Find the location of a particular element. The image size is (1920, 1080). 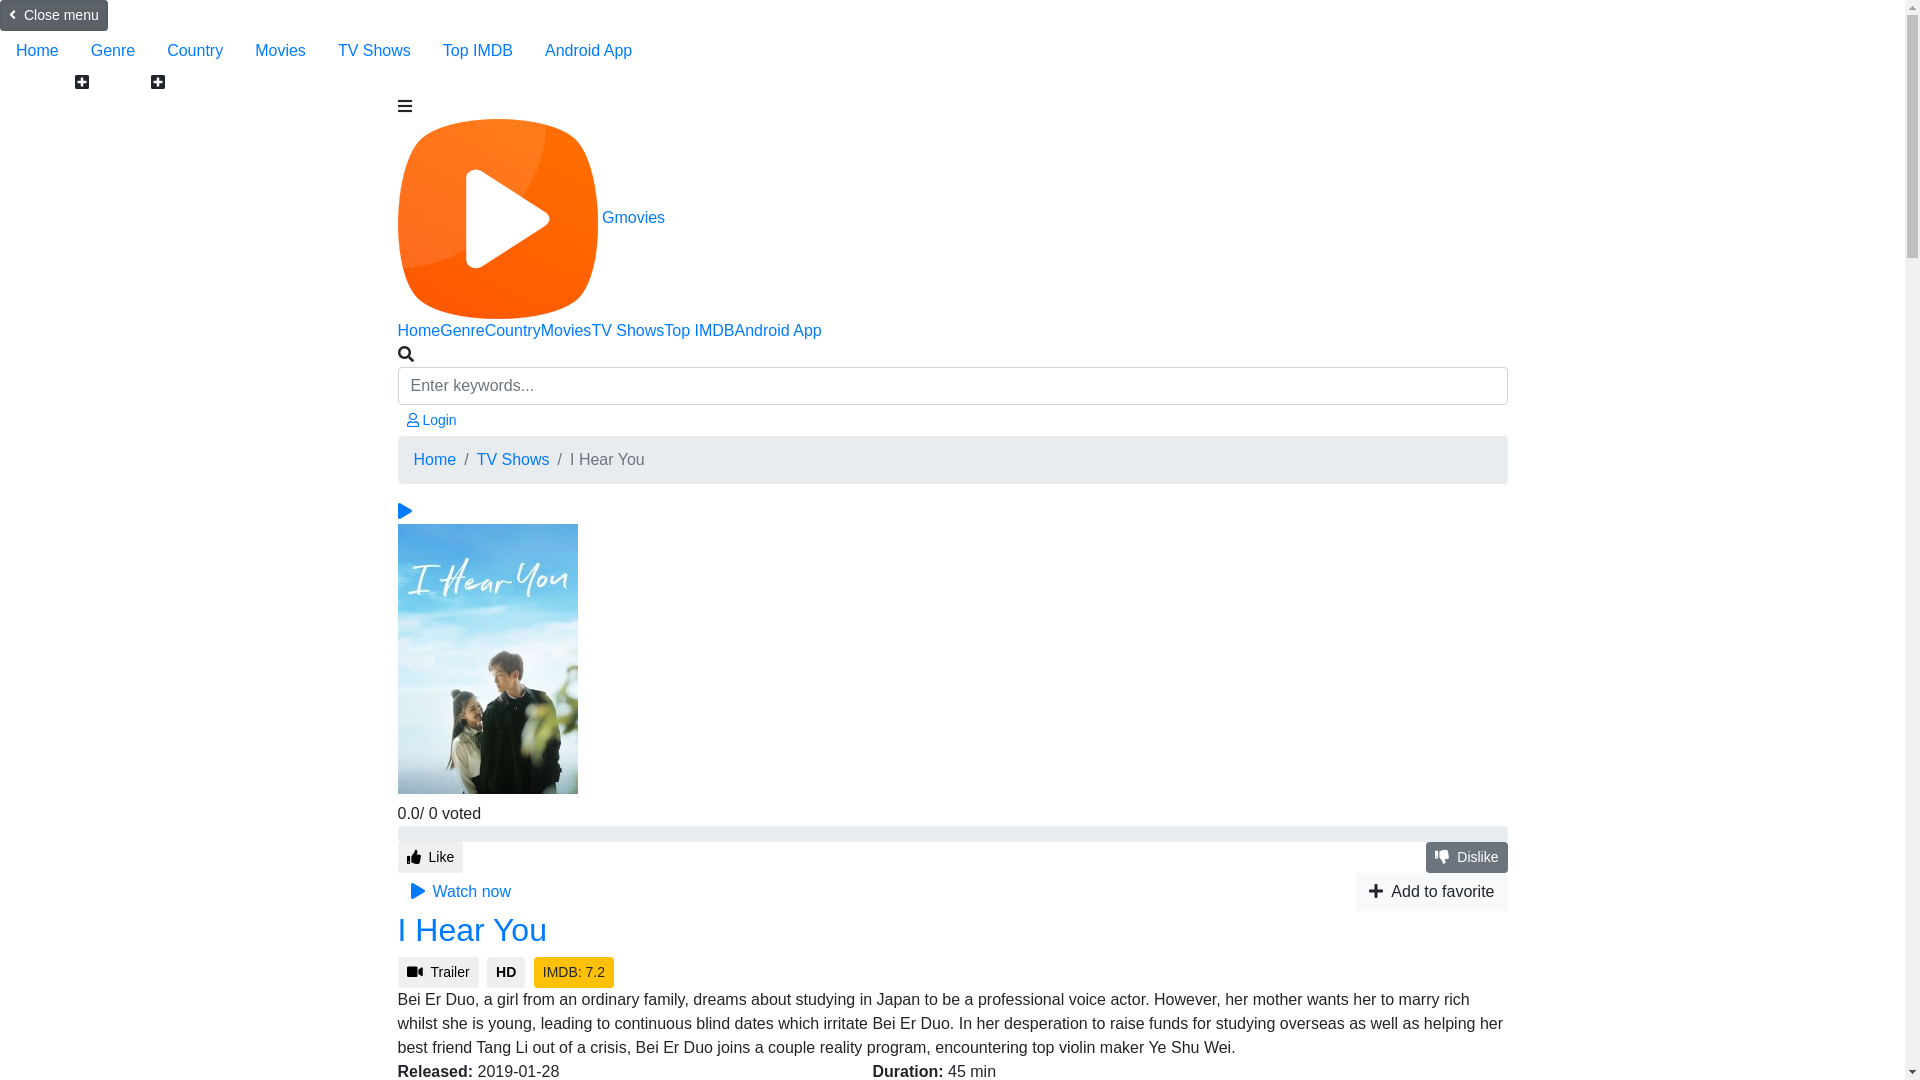

TV Shows is located at coordinates (374, 51).